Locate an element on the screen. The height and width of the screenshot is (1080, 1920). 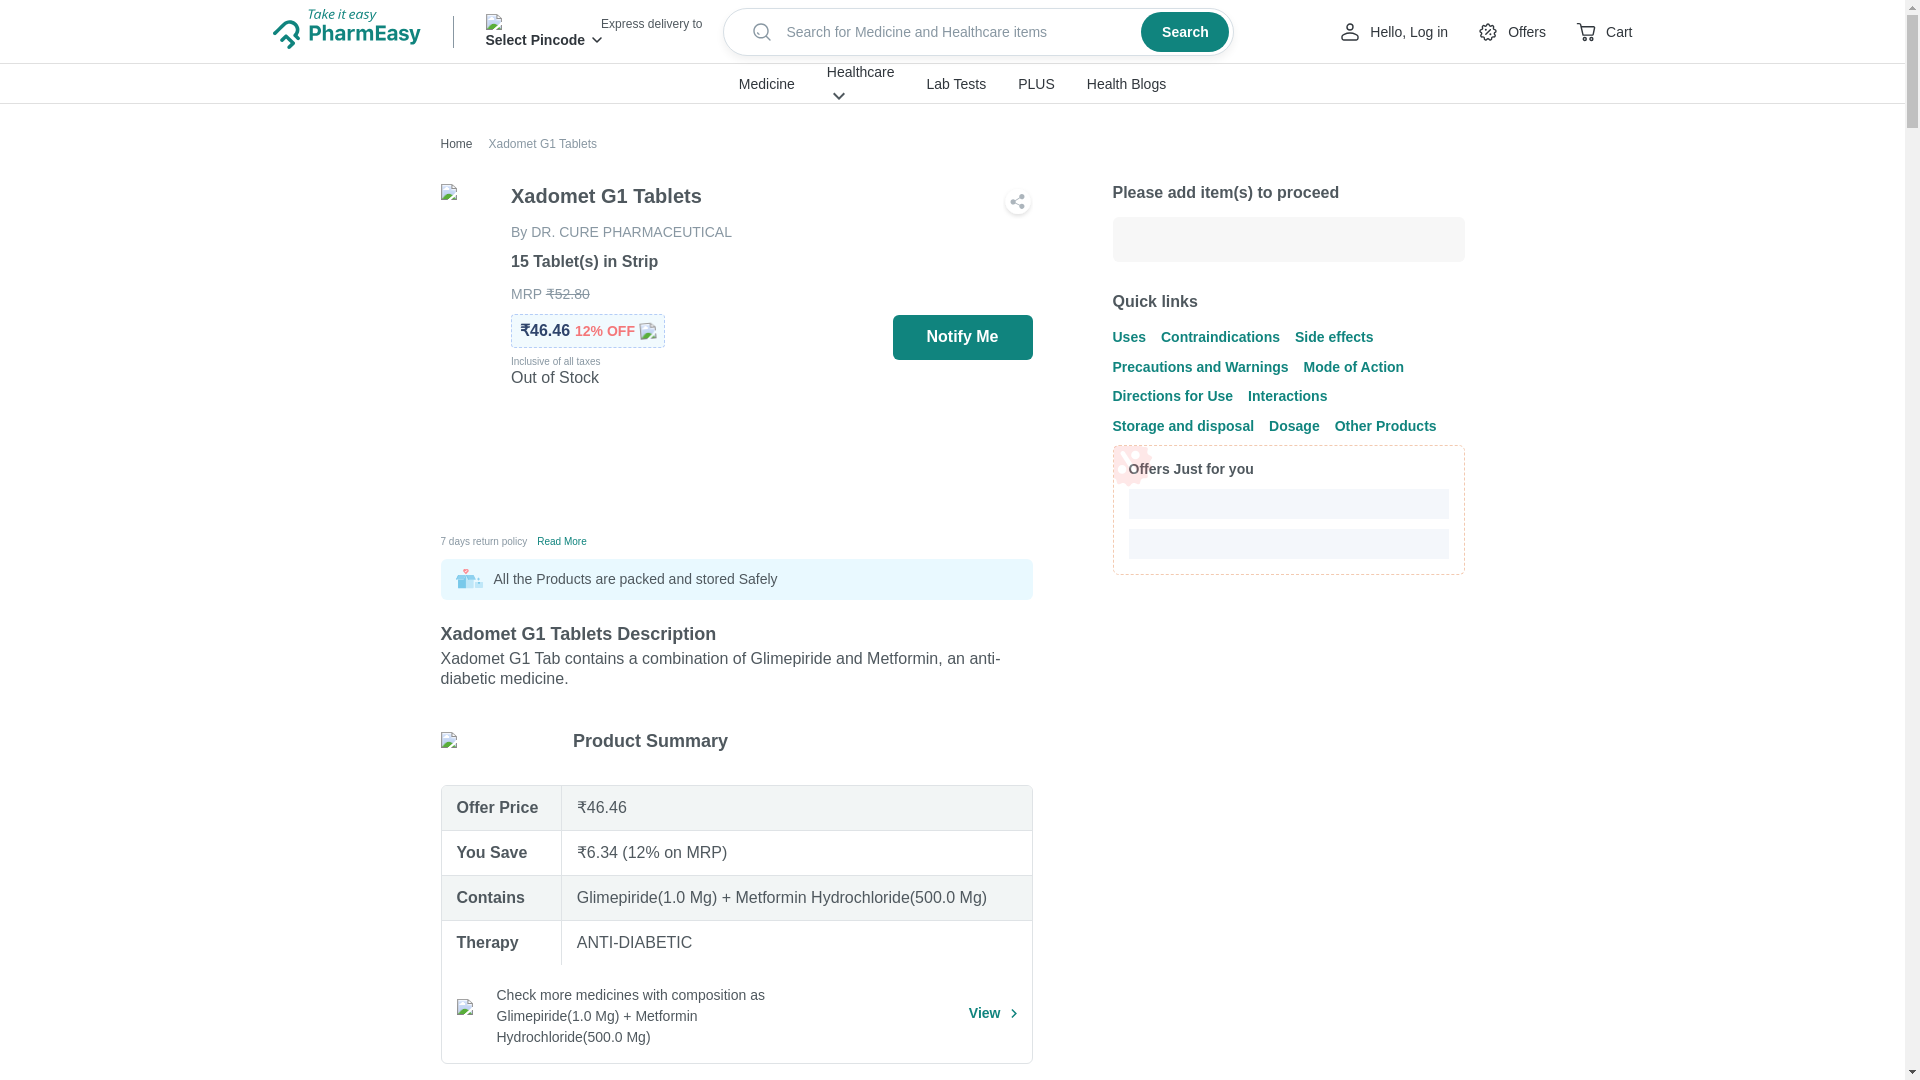
Lab Tests is located at coordinates (956, 84).